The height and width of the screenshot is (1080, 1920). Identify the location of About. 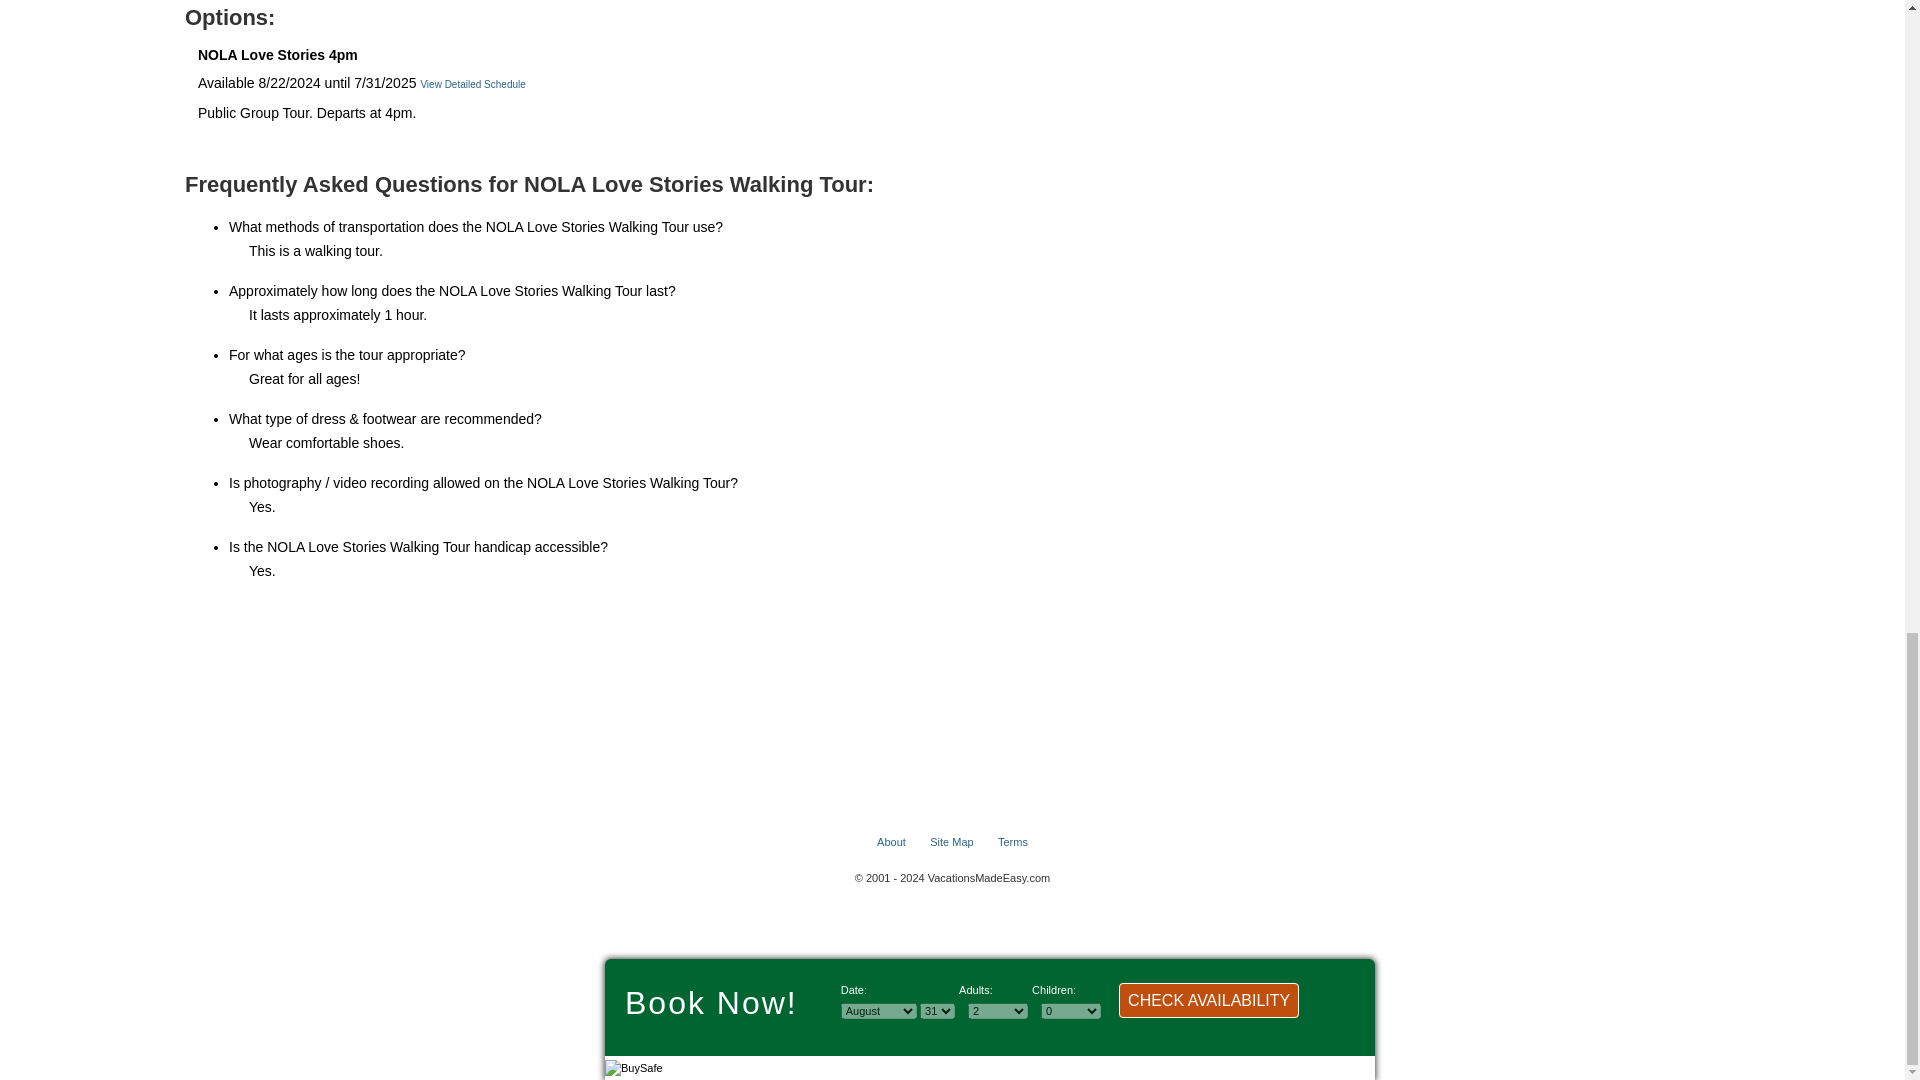
(892, 841).